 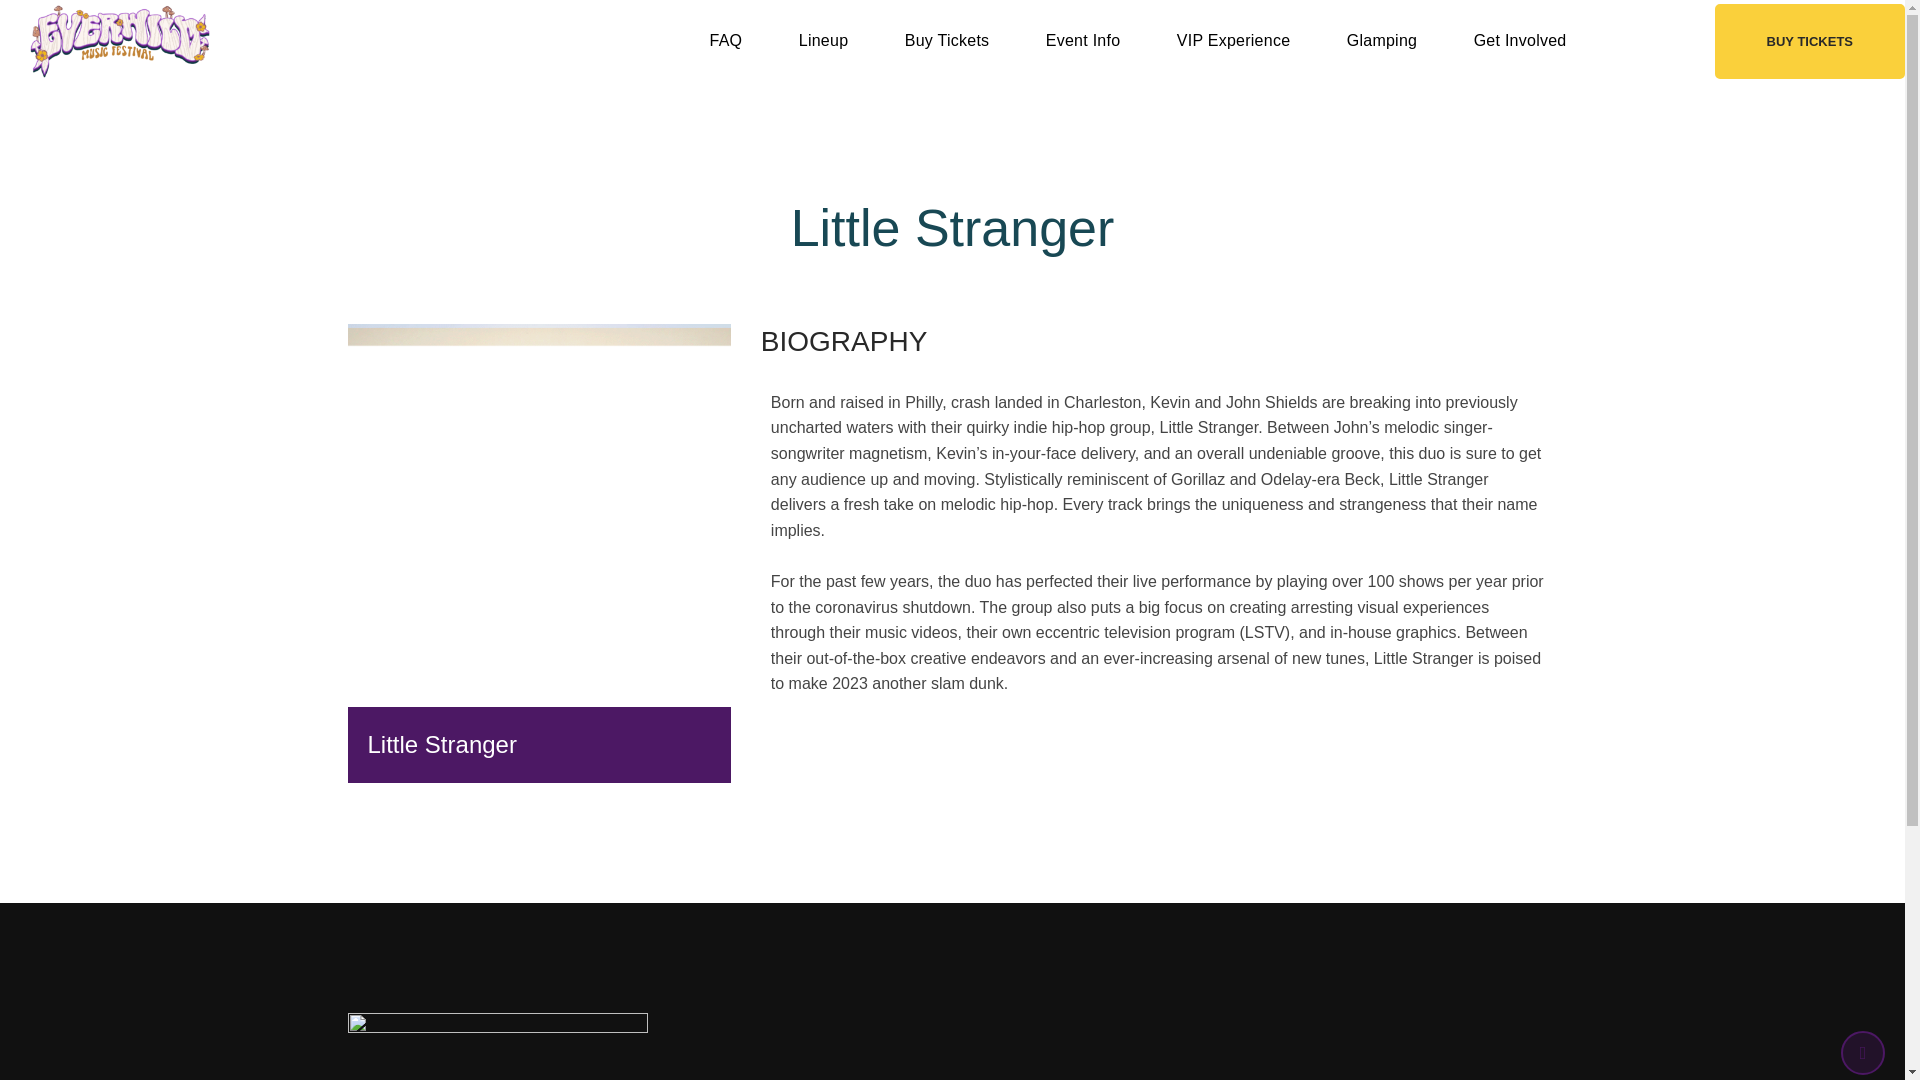 I want to click on Get Involved, so click(x=1520, y=40).